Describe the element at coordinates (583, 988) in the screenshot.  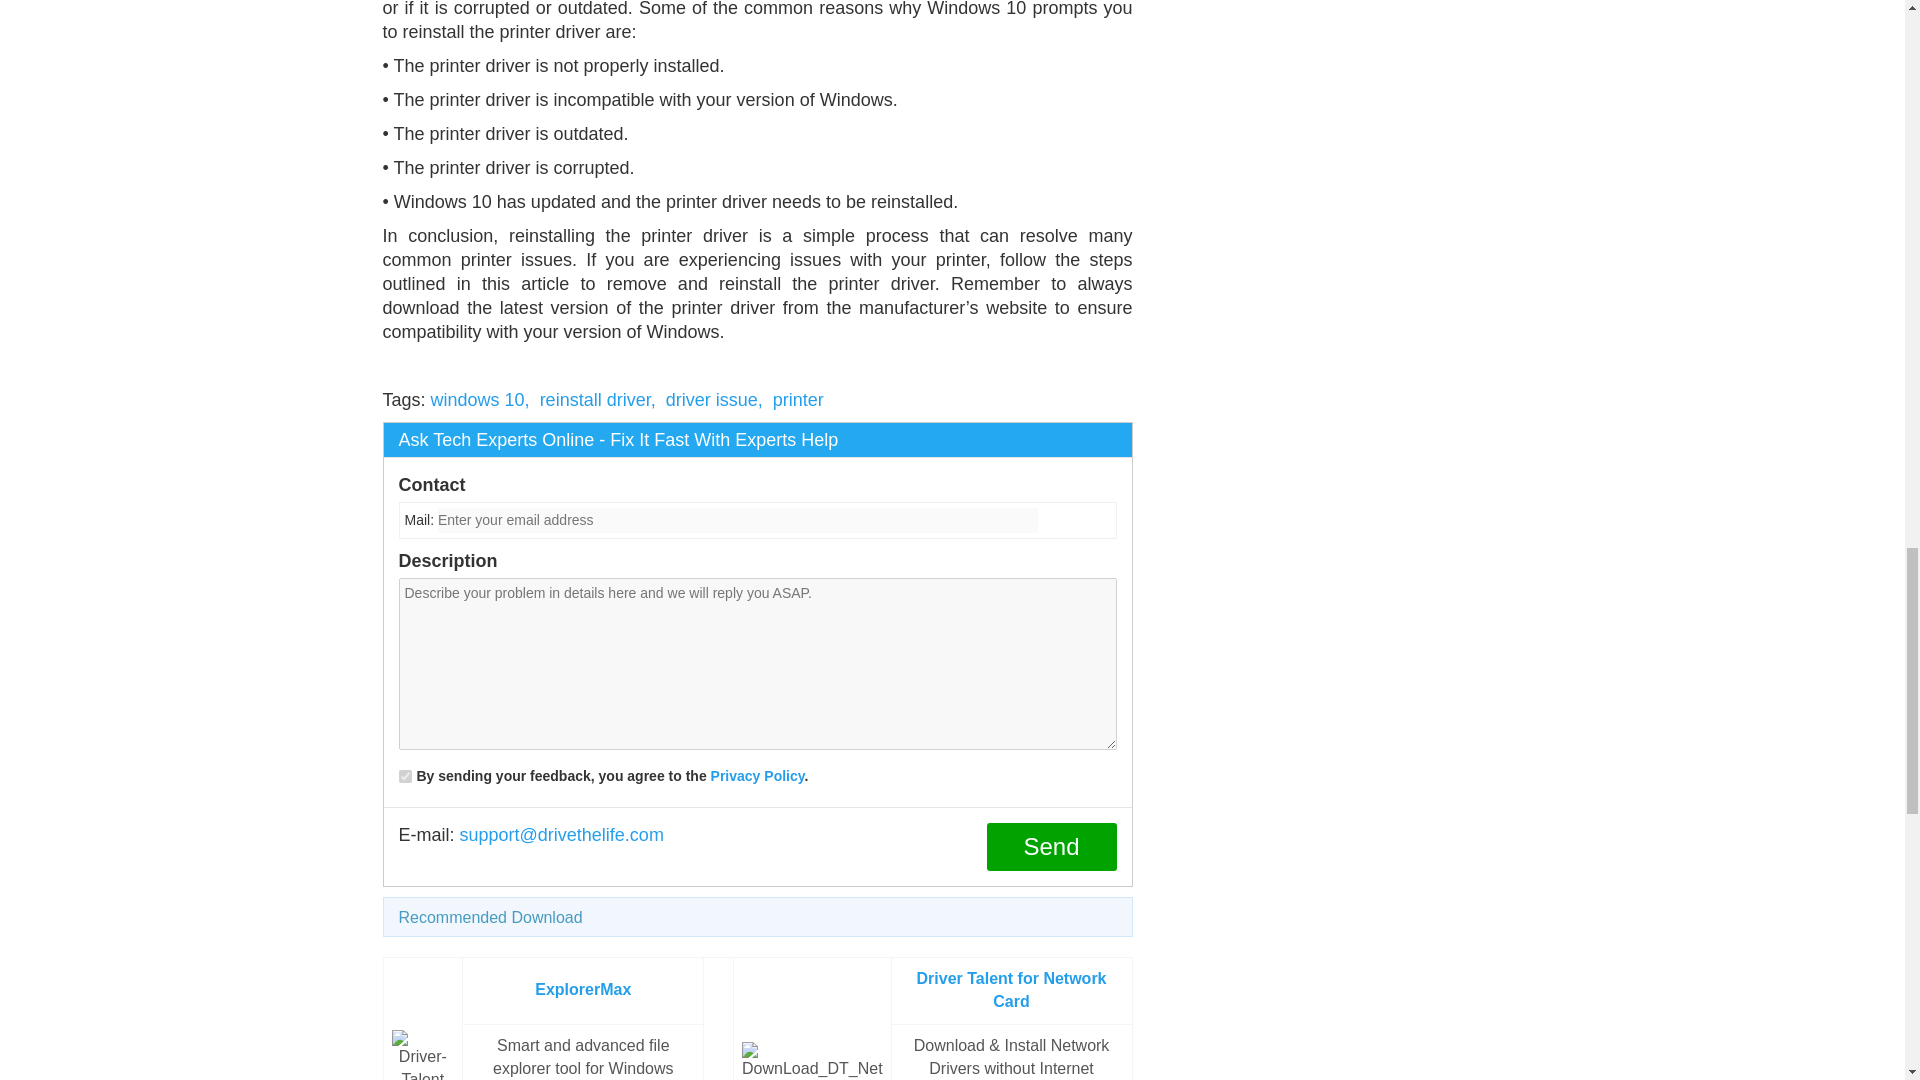
I see `ExplorerMax` at that location.